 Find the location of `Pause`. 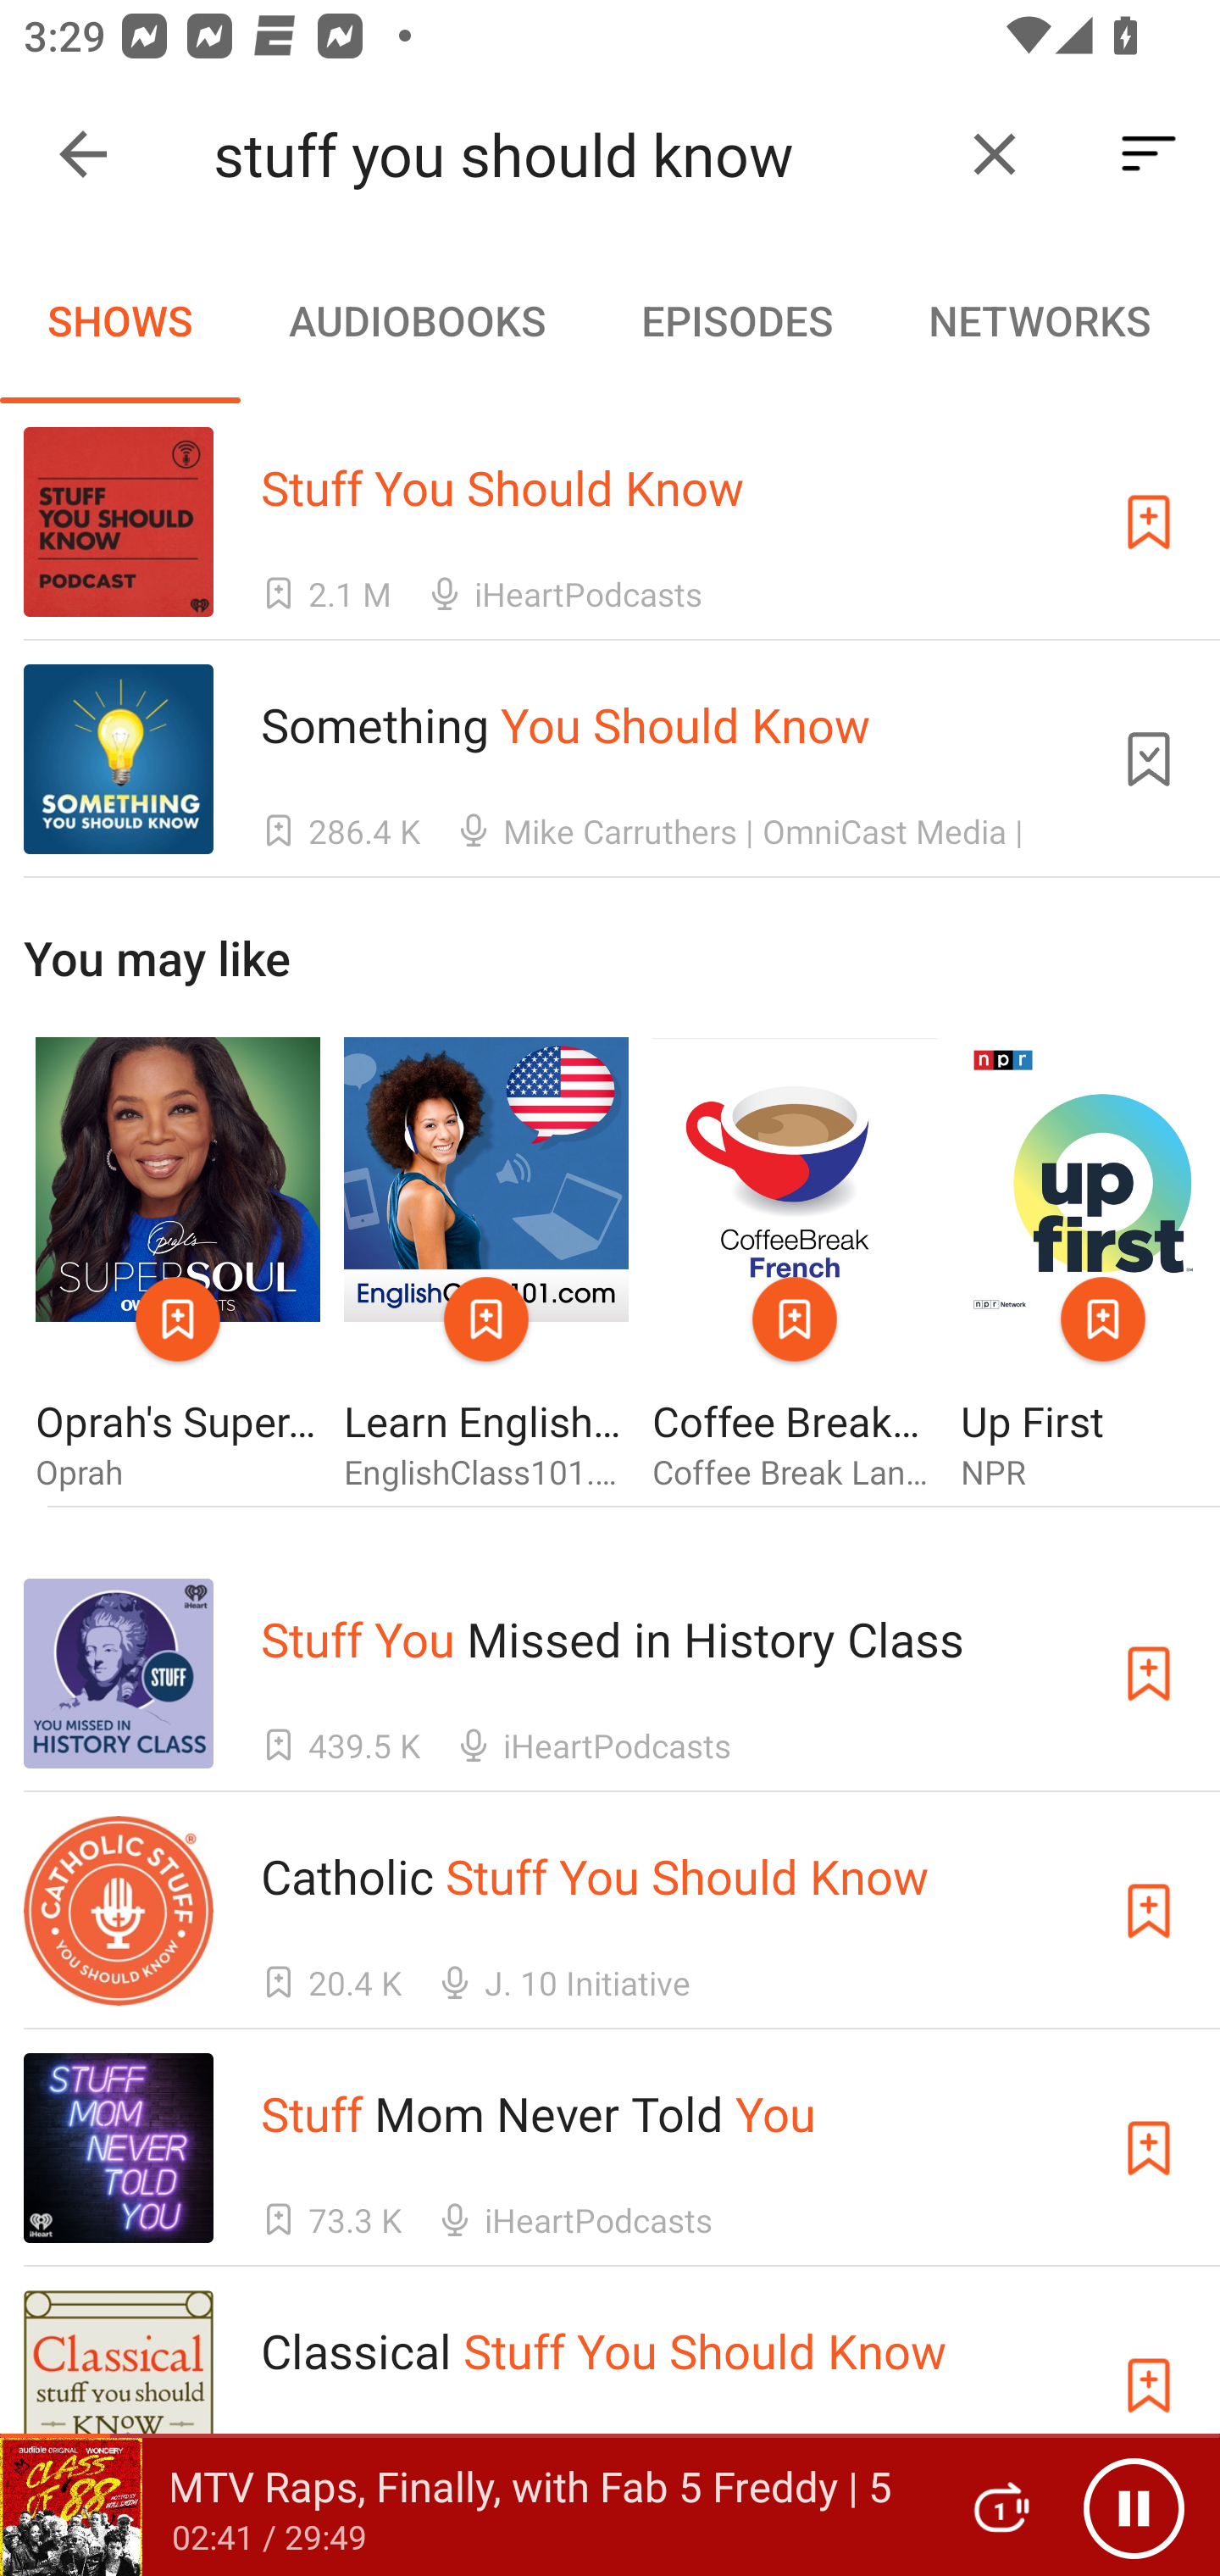

Pause is located at coordinates (1134, 2507).